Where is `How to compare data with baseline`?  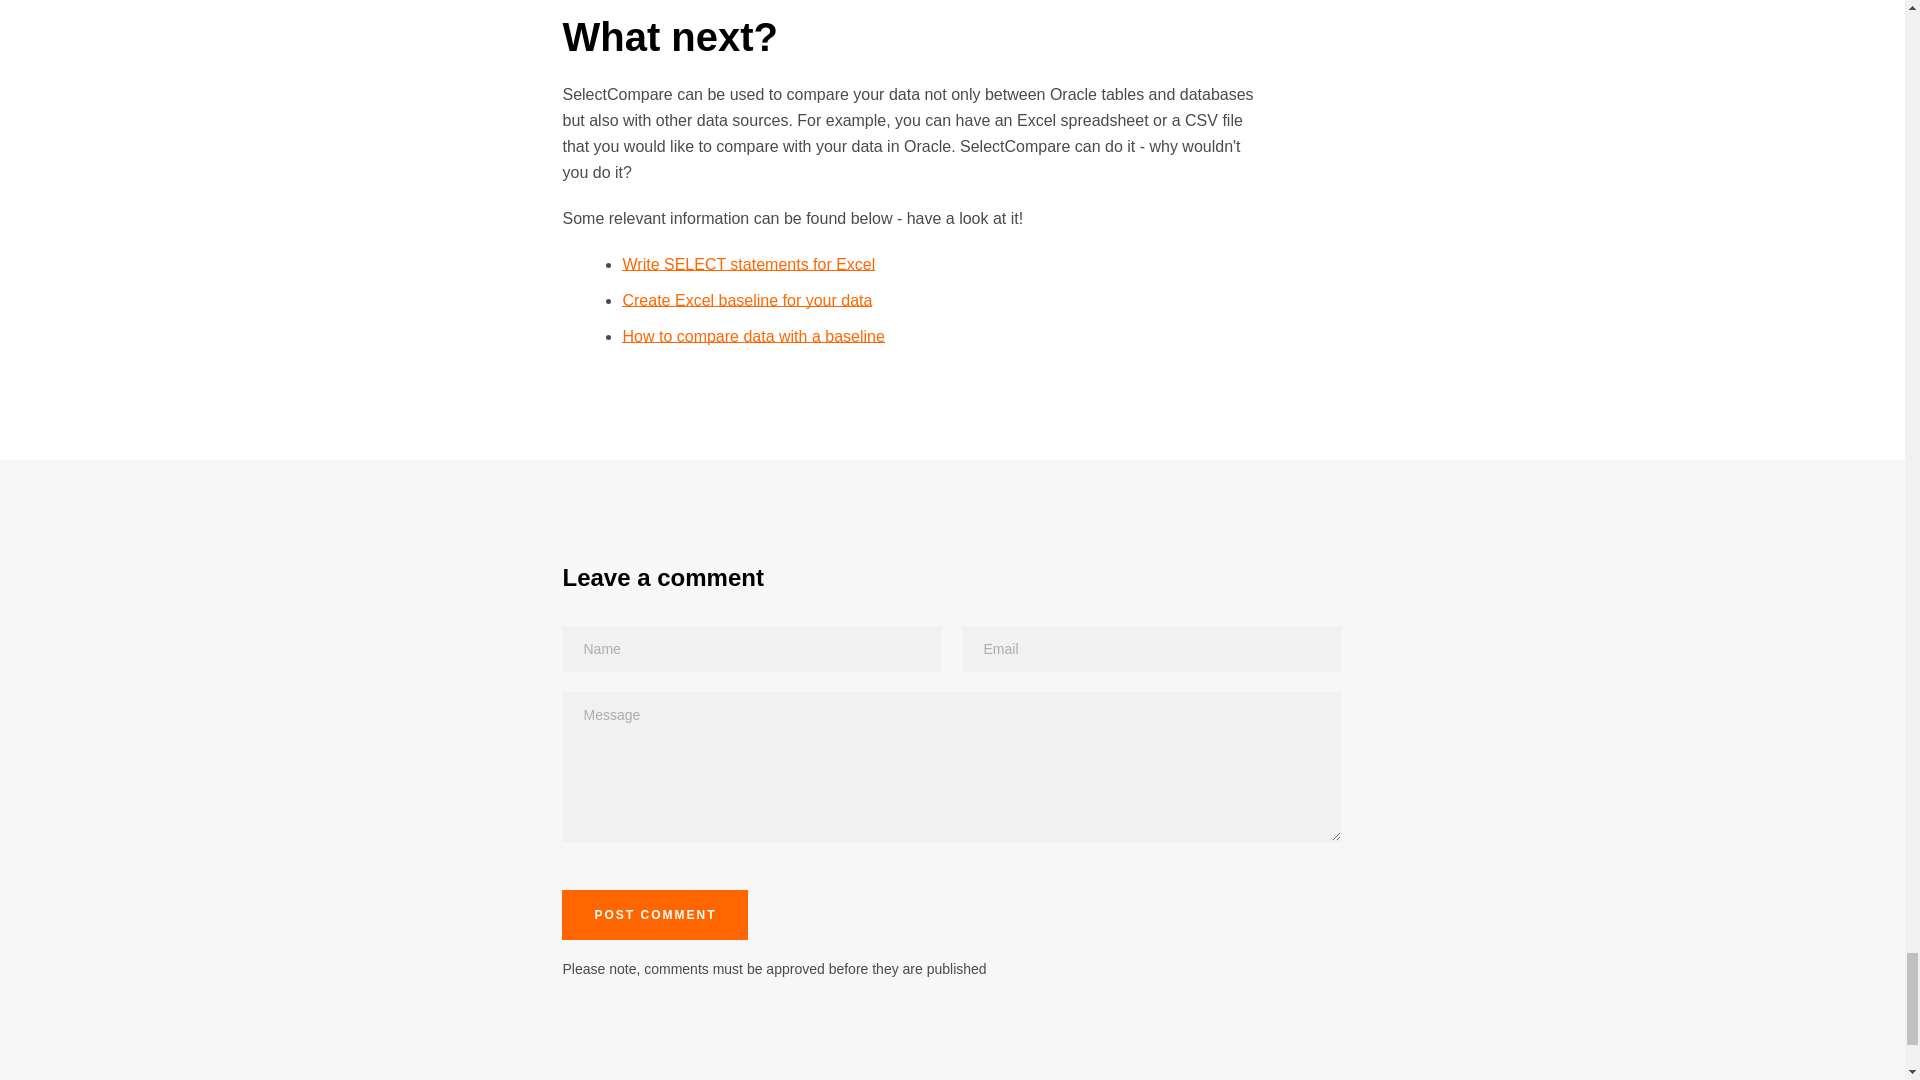 How to compare data with baseline is located at coordinates (752, 336).